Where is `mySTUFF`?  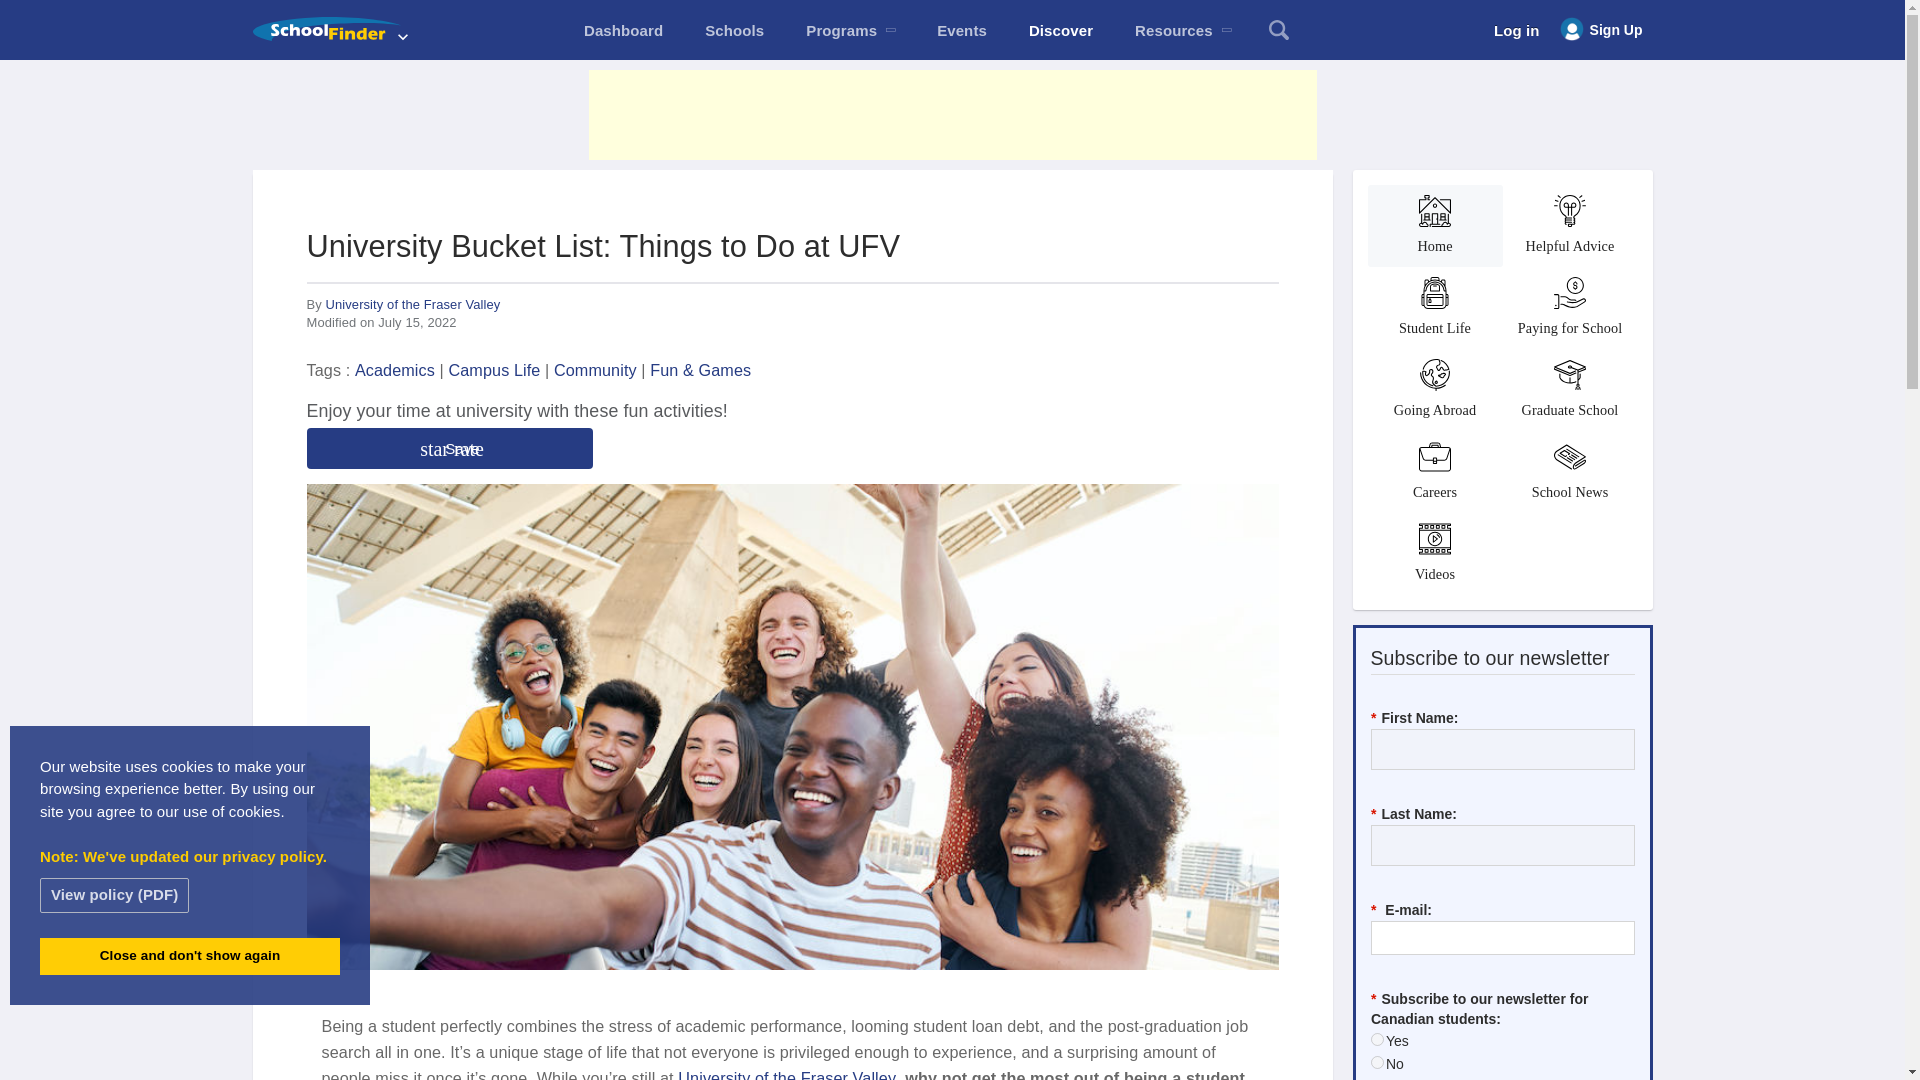 mySTUFF is located at coordinates (622, 30).